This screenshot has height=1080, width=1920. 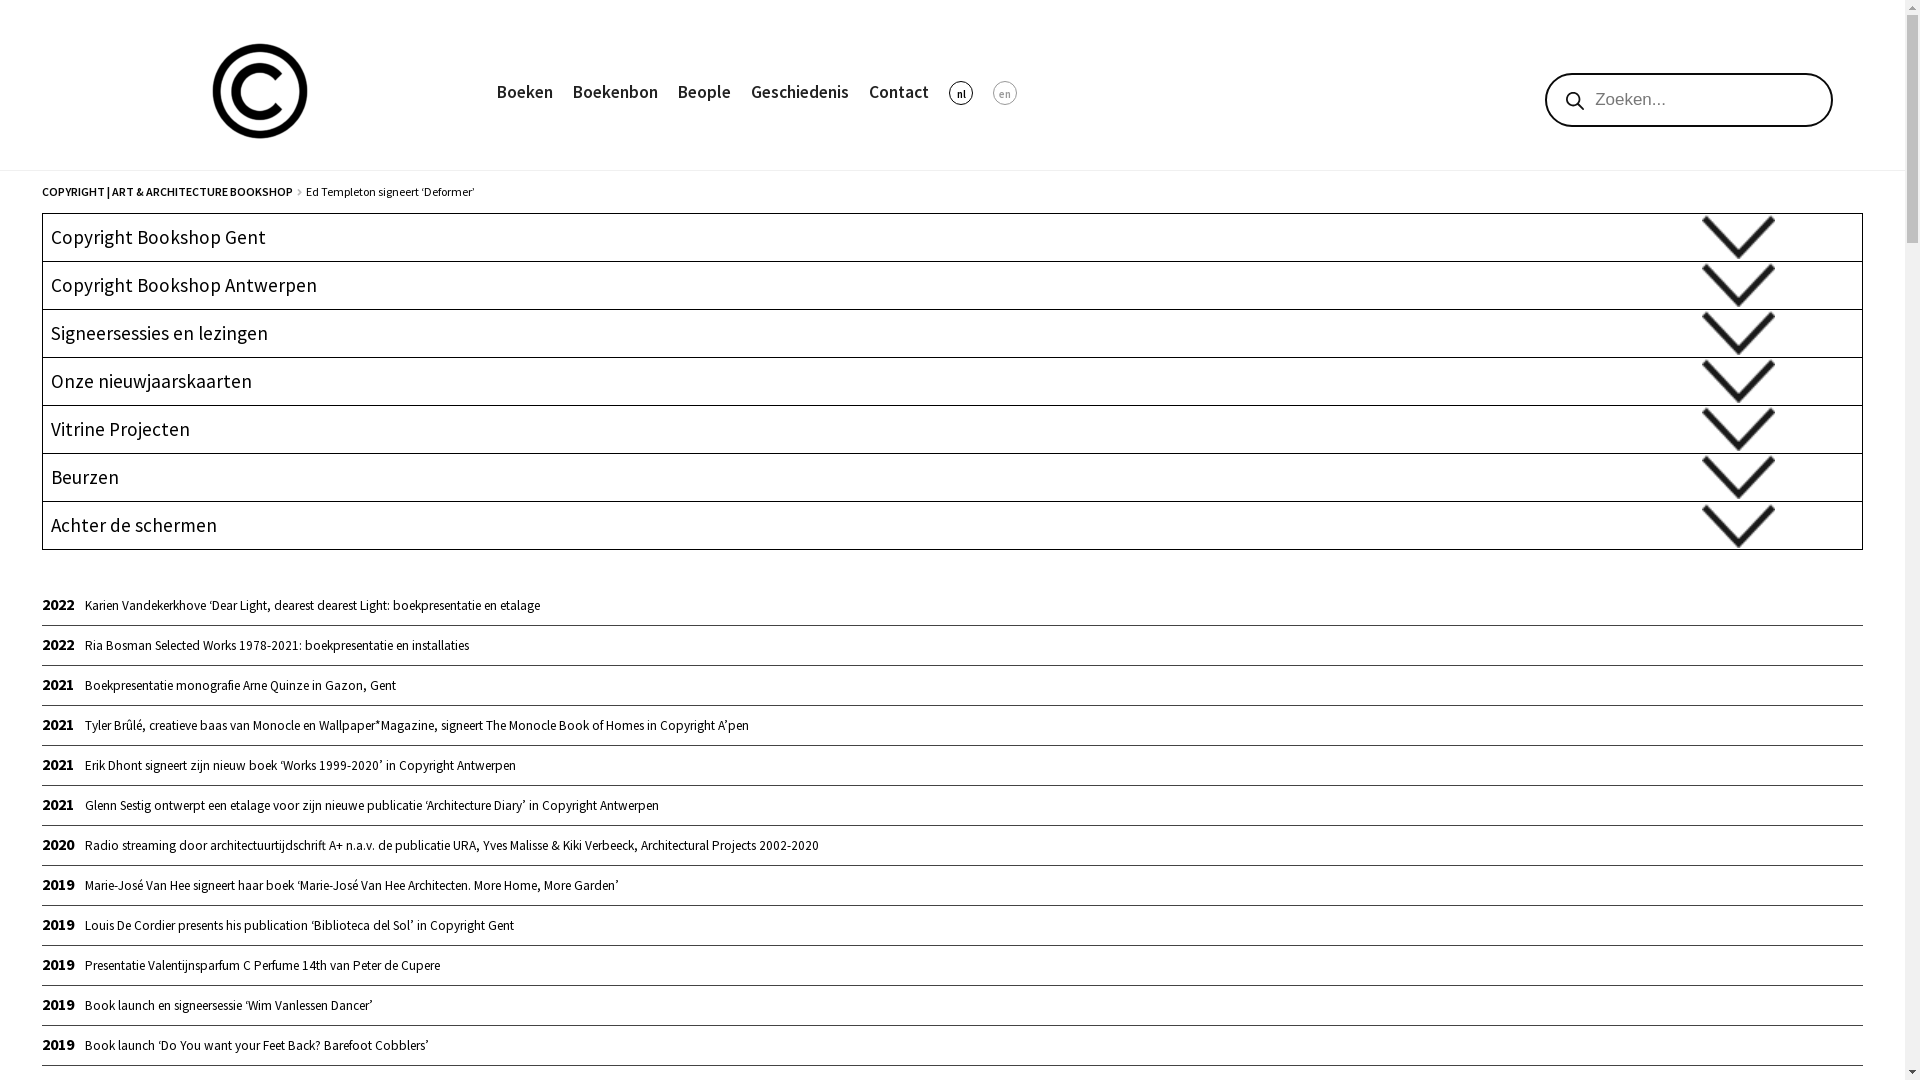 I want to click on Onze nieuwjaarskaarten, so click(x=952, y=382).